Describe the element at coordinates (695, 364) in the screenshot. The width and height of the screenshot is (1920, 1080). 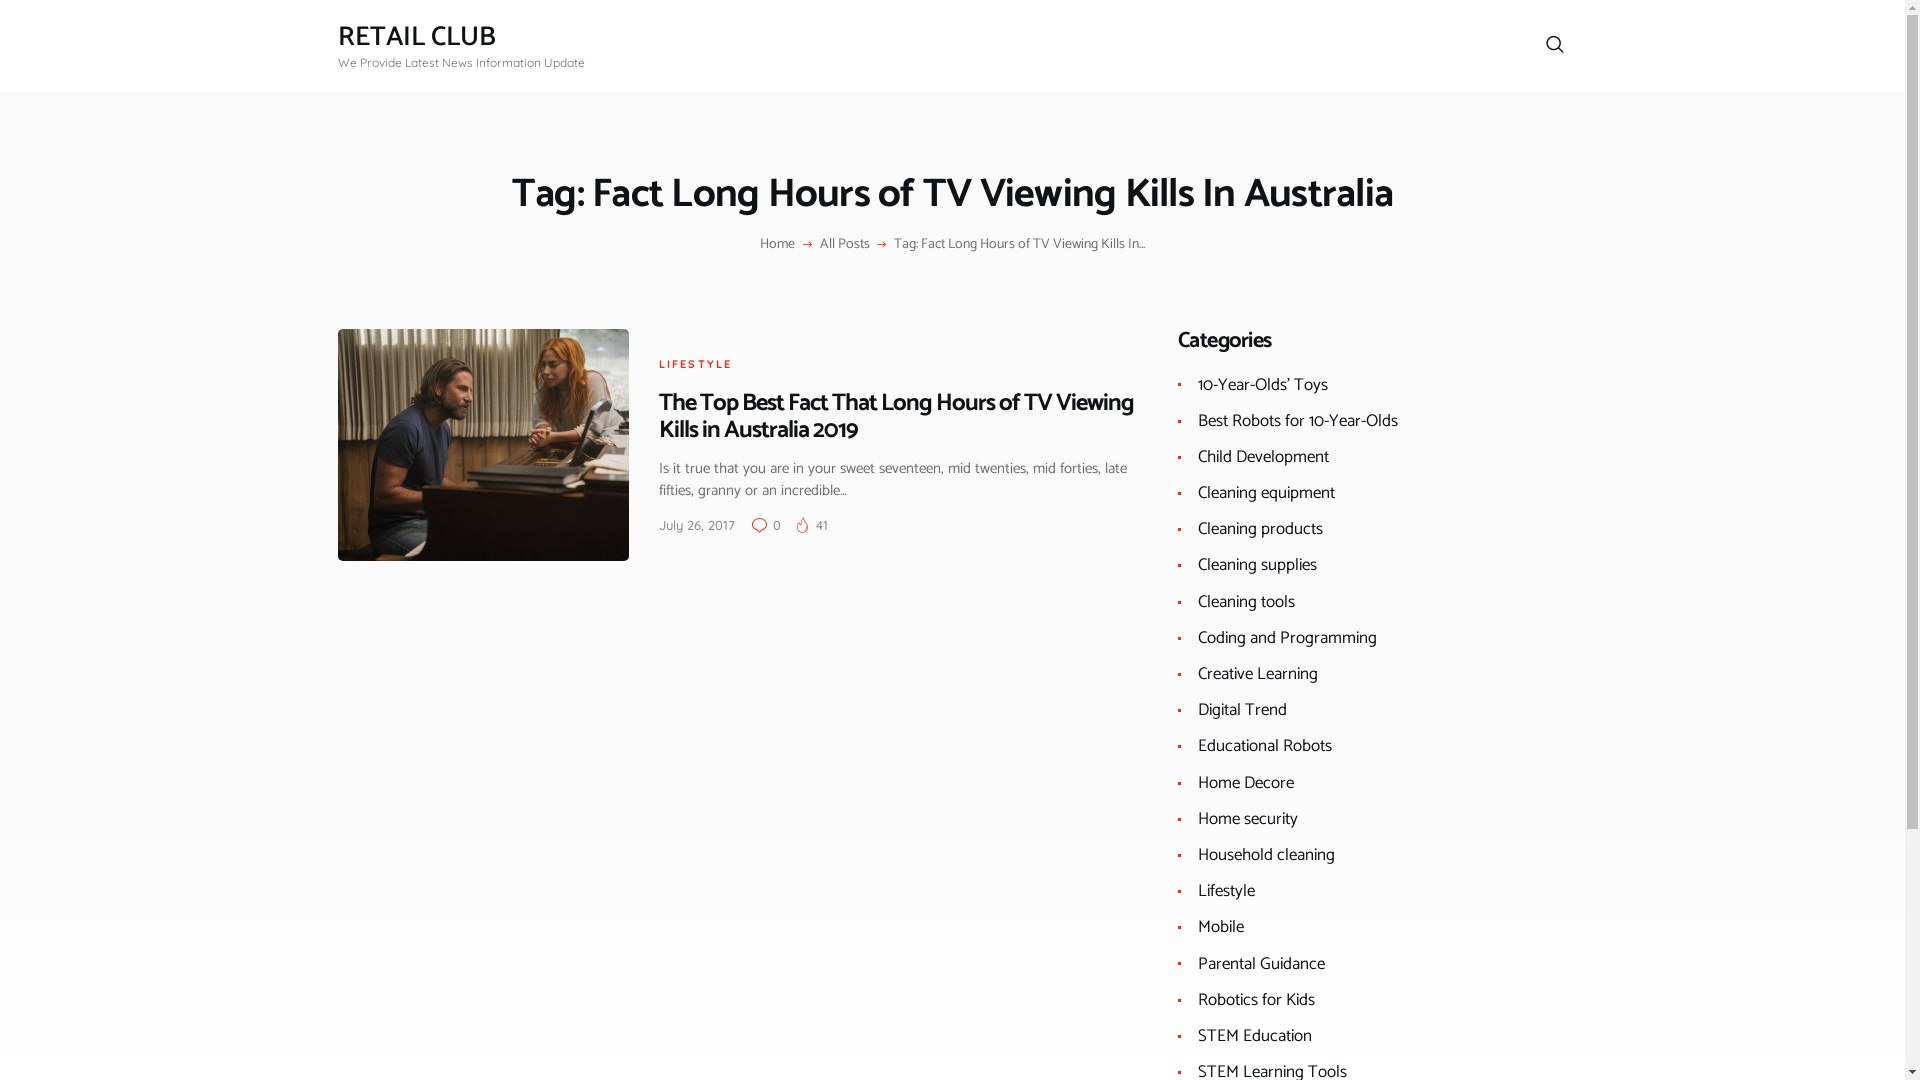
I see `LIFESTYLE` at that location.